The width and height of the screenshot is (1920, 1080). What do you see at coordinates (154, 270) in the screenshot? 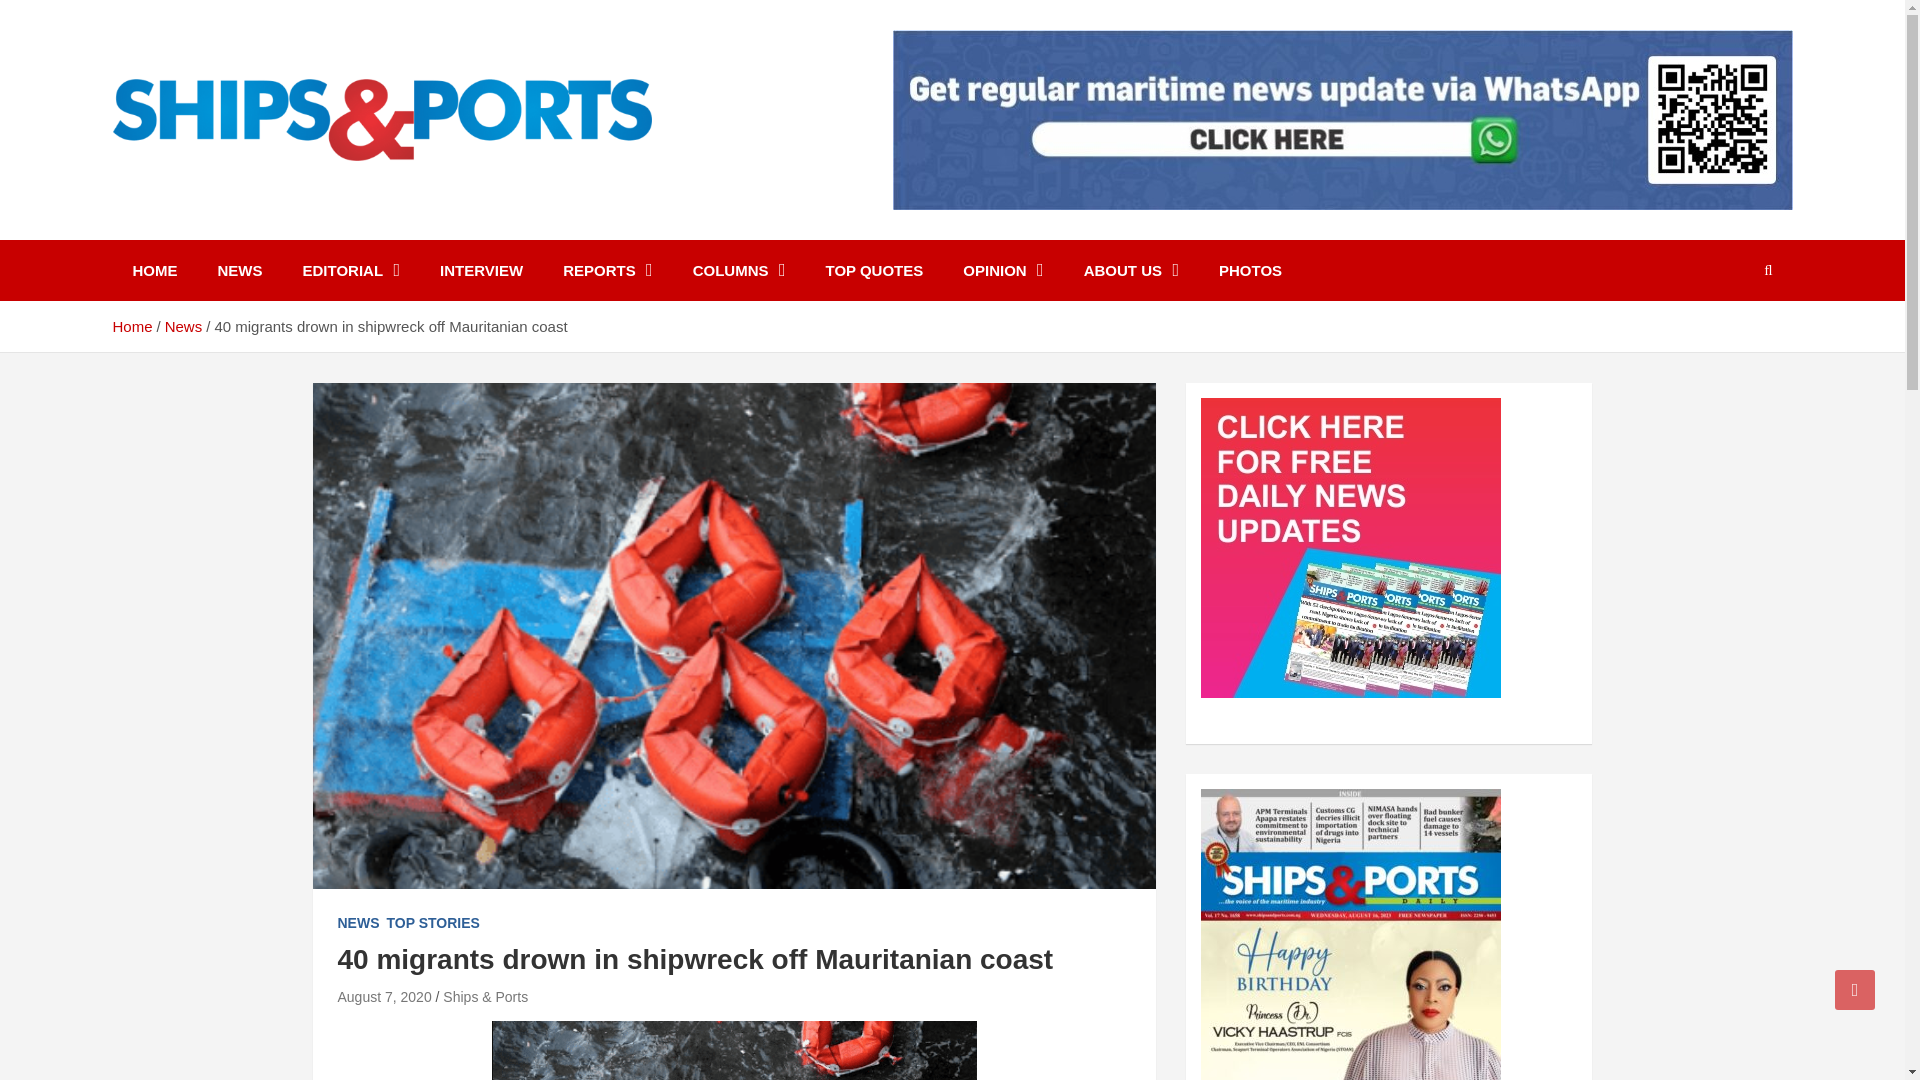
I see `HOME` at bounding box center [154, 270].